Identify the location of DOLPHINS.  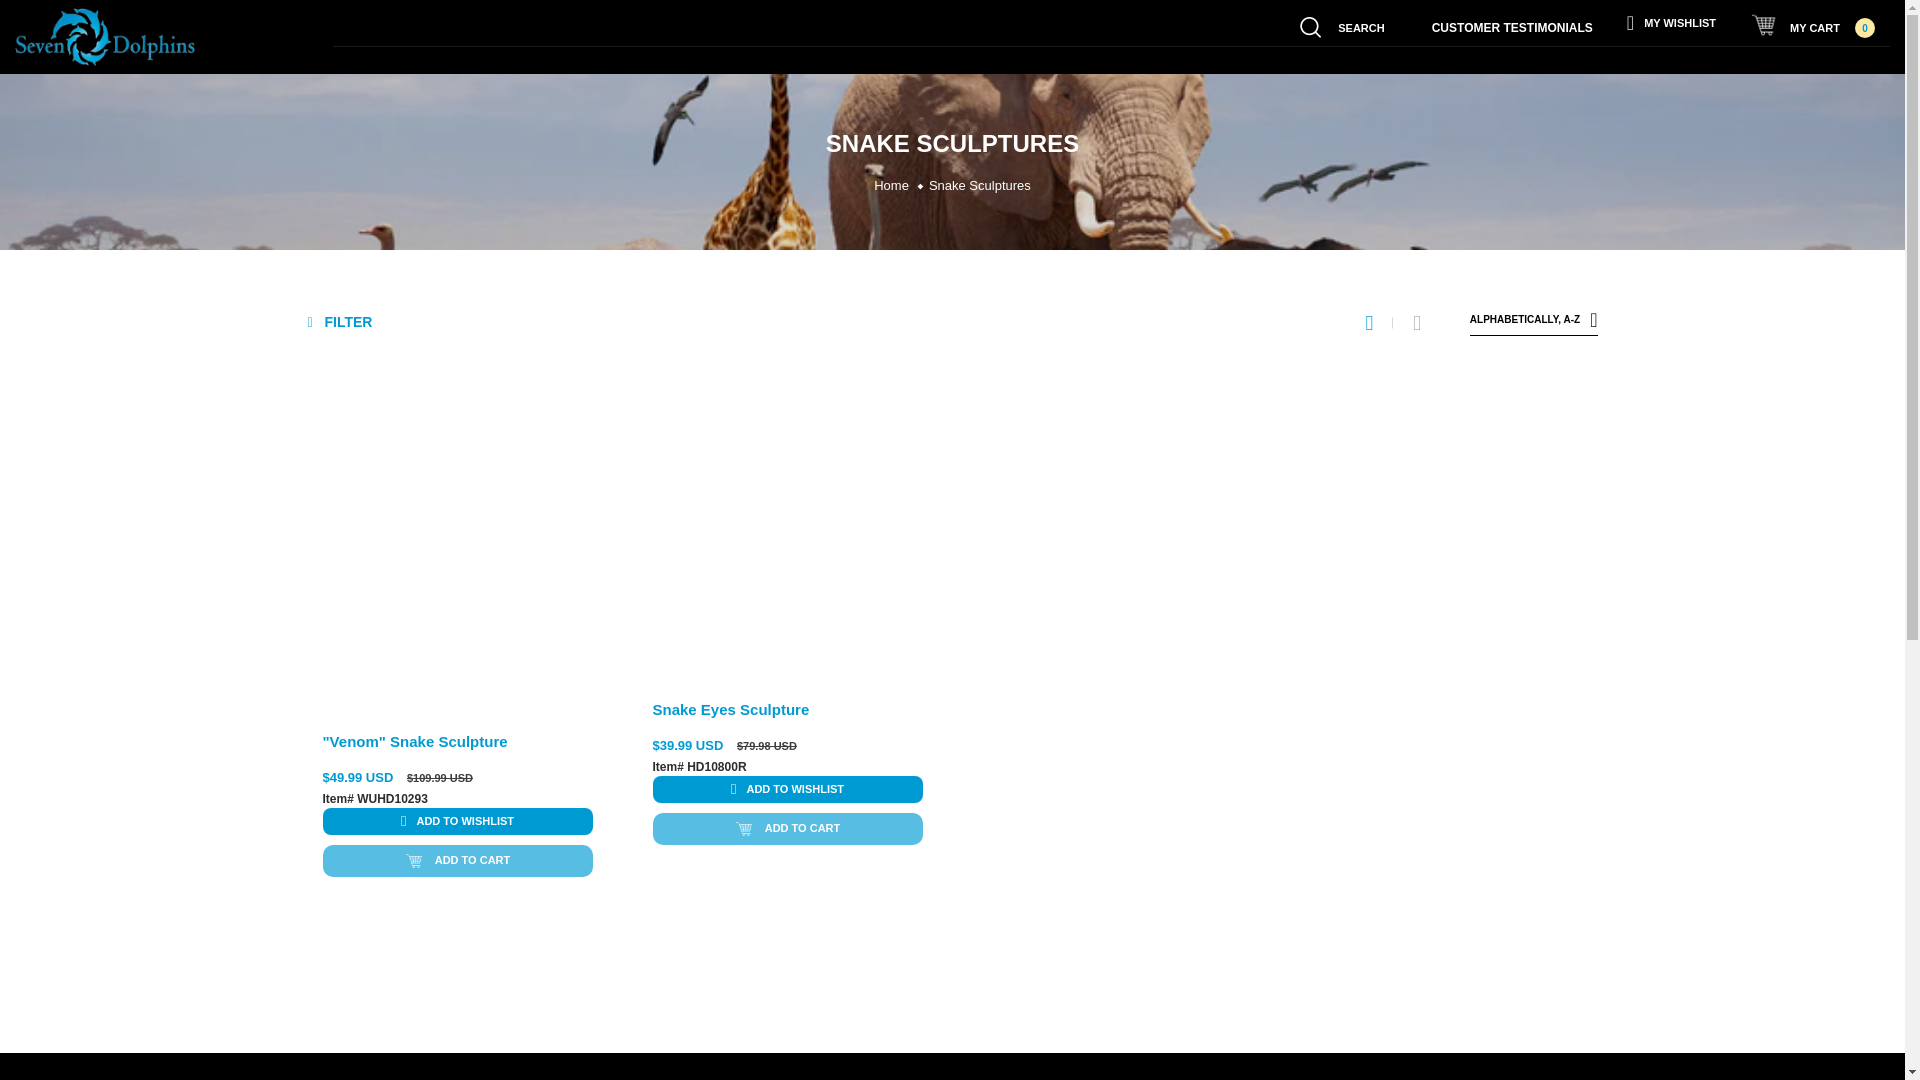
(417, 62).